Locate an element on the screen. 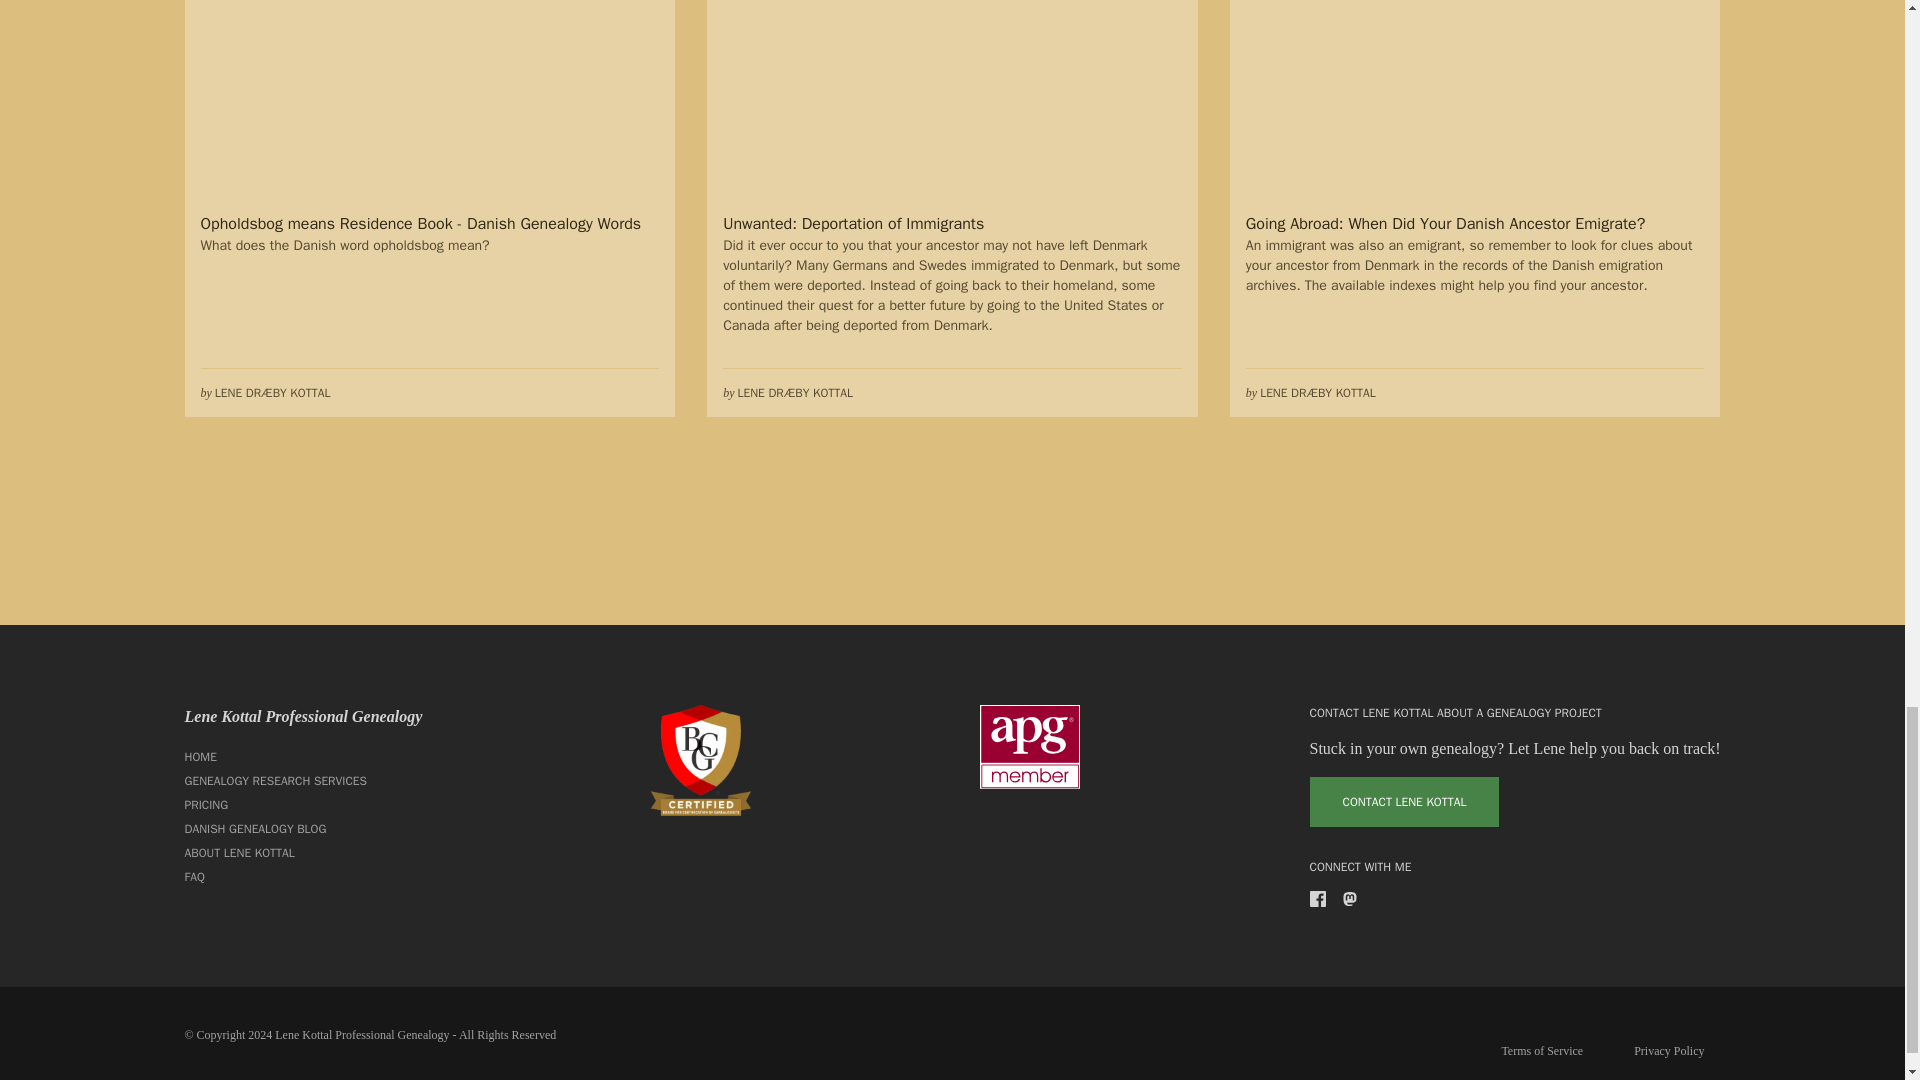  Terms of Service is located at coordinates (1542, 1050).